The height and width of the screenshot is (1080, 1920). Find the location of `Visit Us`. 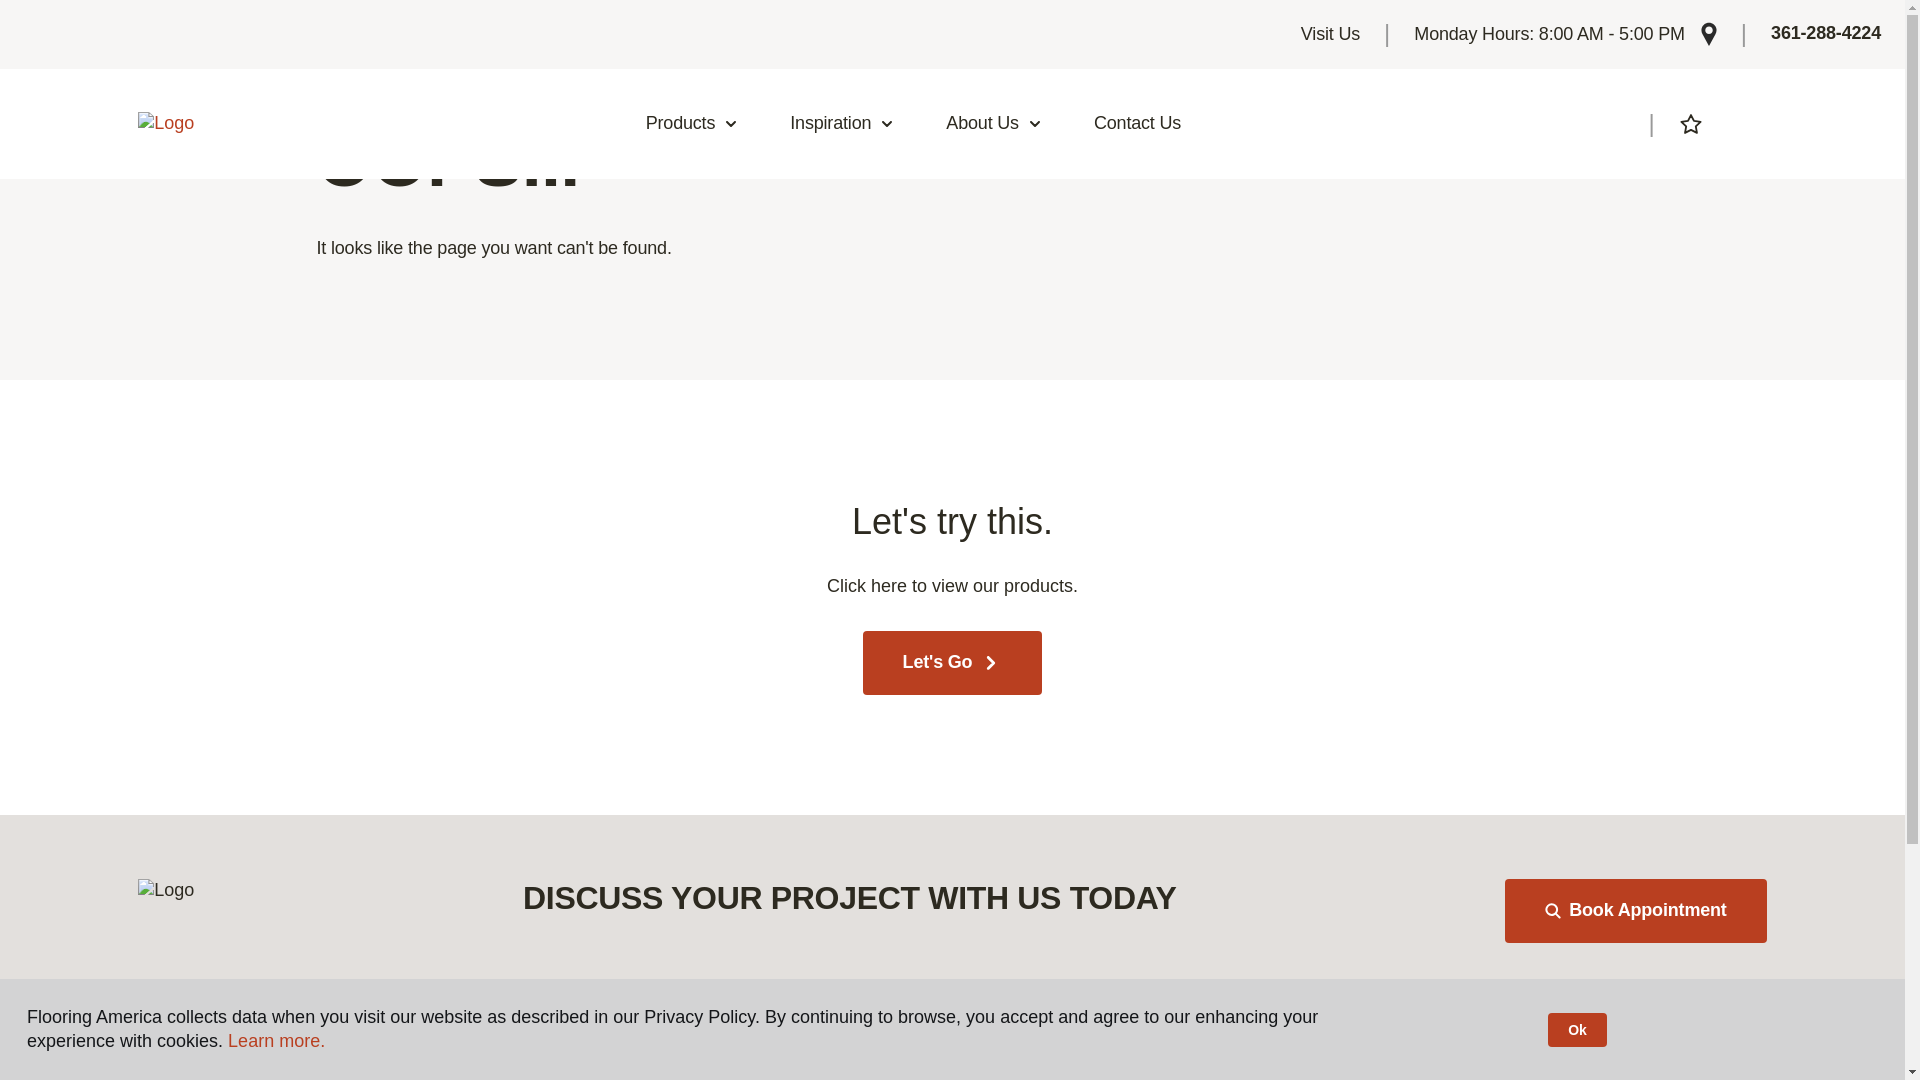

Visit Us is located at coordinates (1330, 34).